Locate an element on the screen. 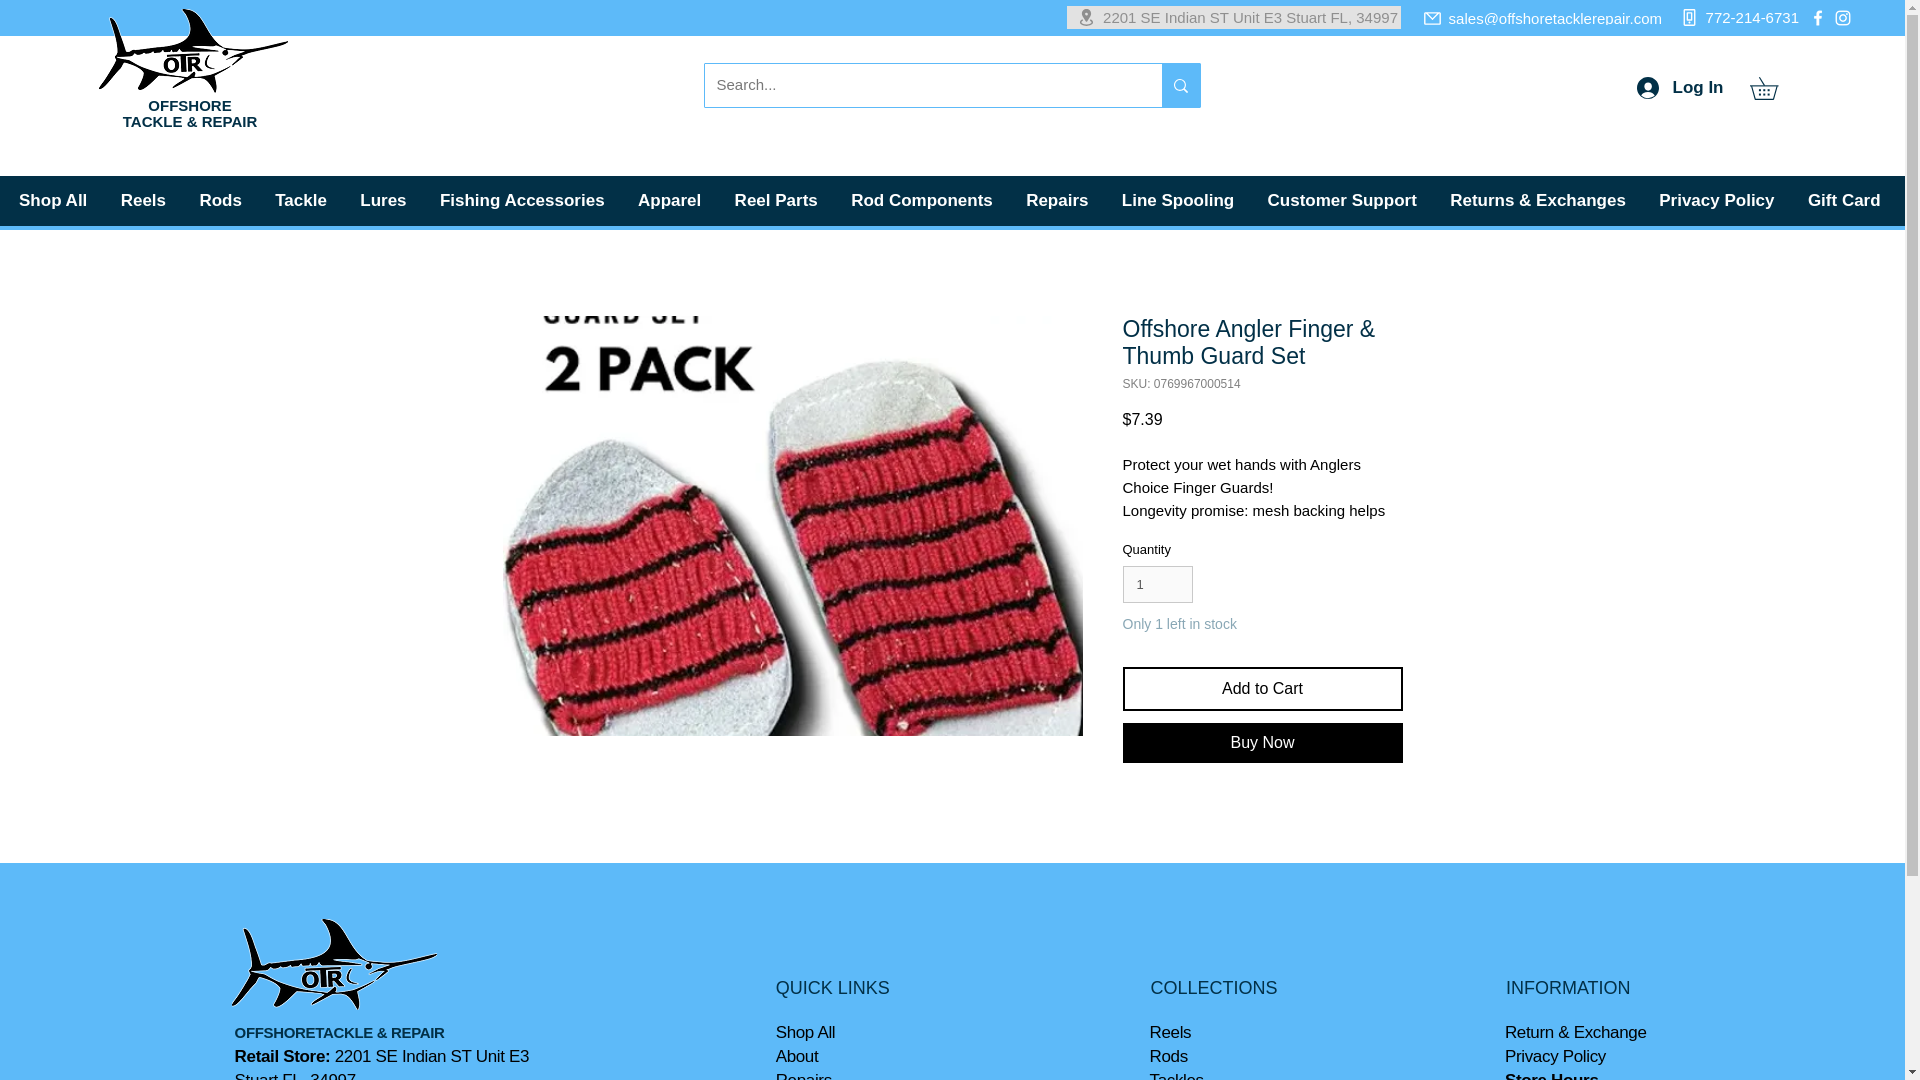 The width and height of the screenshot is (1920, 1080). 772-214-6731 is located at coordinates (1736, 18).